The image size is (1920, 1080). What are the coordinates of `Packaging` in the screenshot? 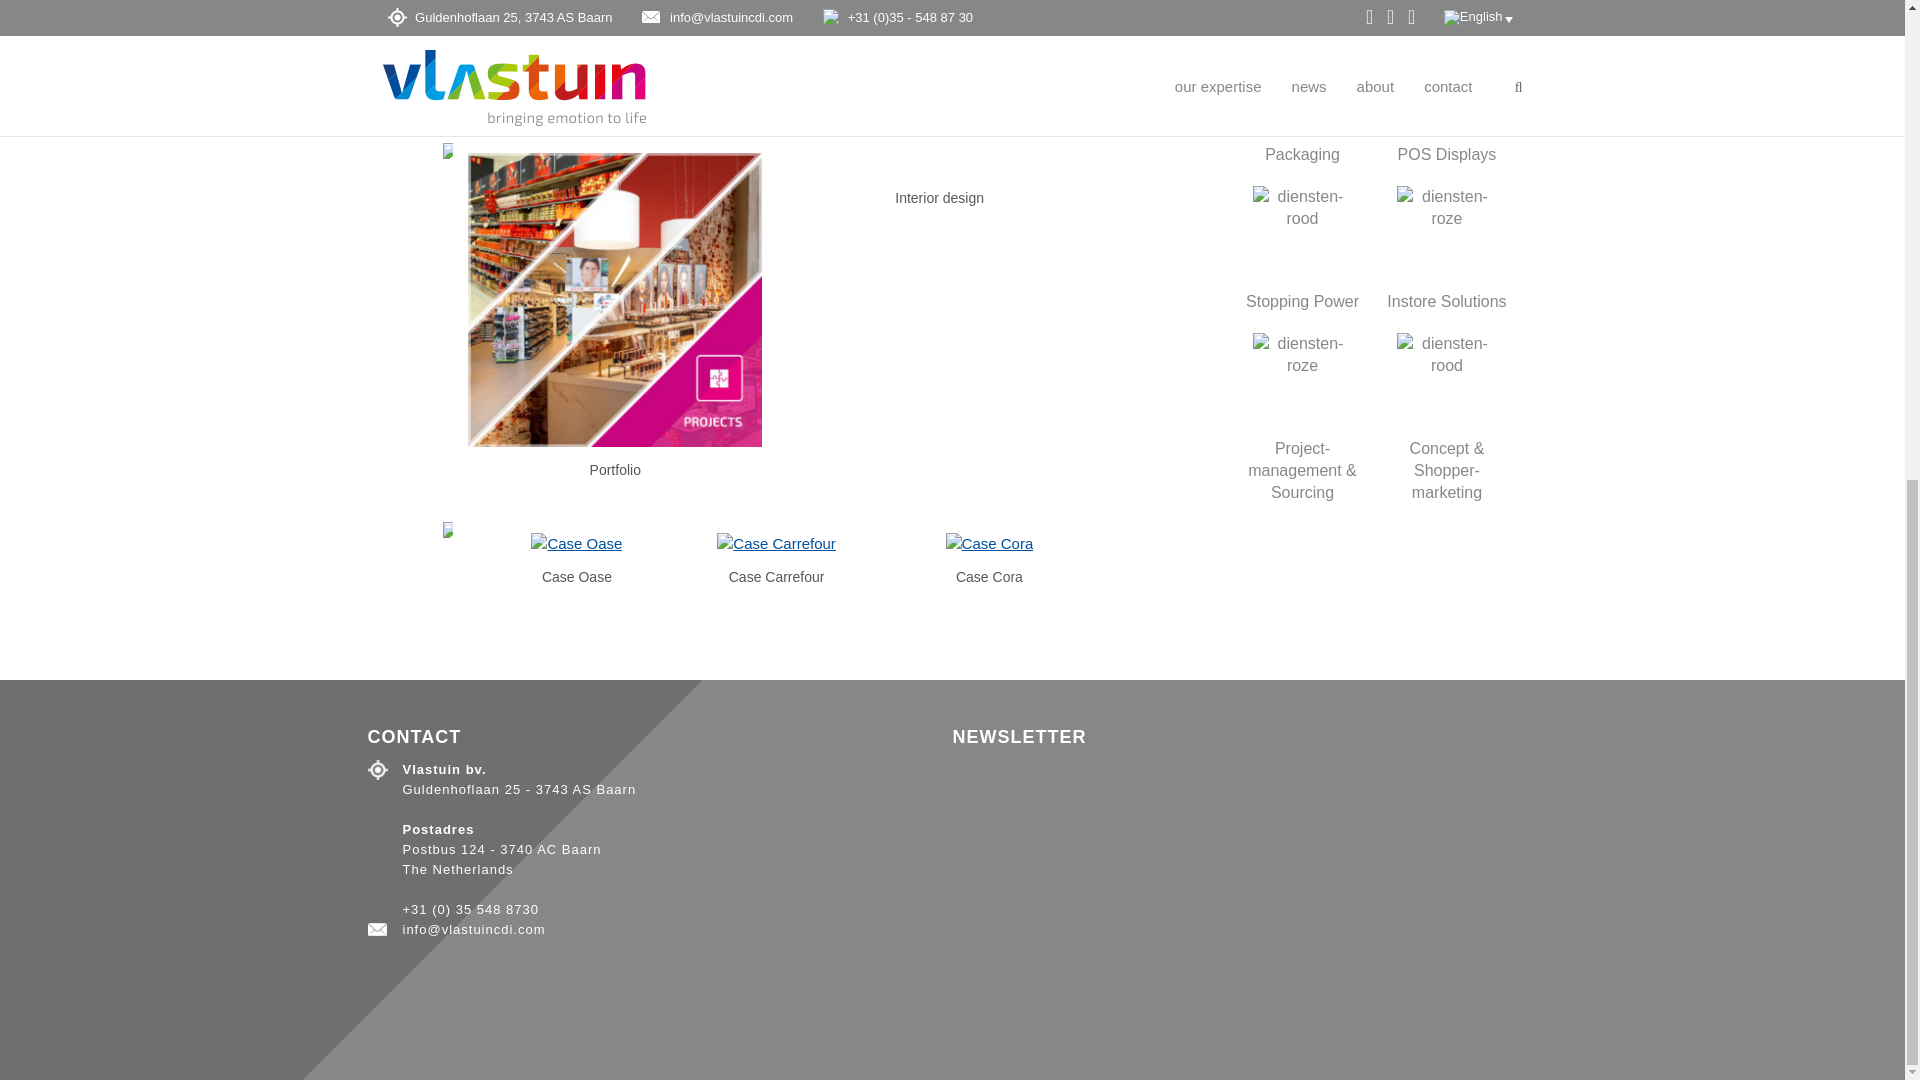 It's located at (1302, 100).